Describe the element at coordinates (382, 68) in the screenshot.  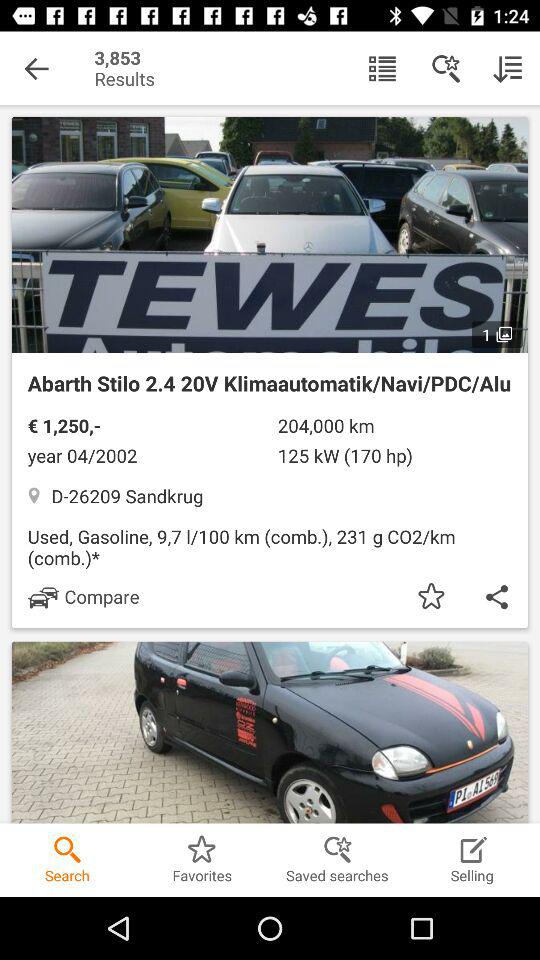
I see `choose icon next to the results icon` at that location.